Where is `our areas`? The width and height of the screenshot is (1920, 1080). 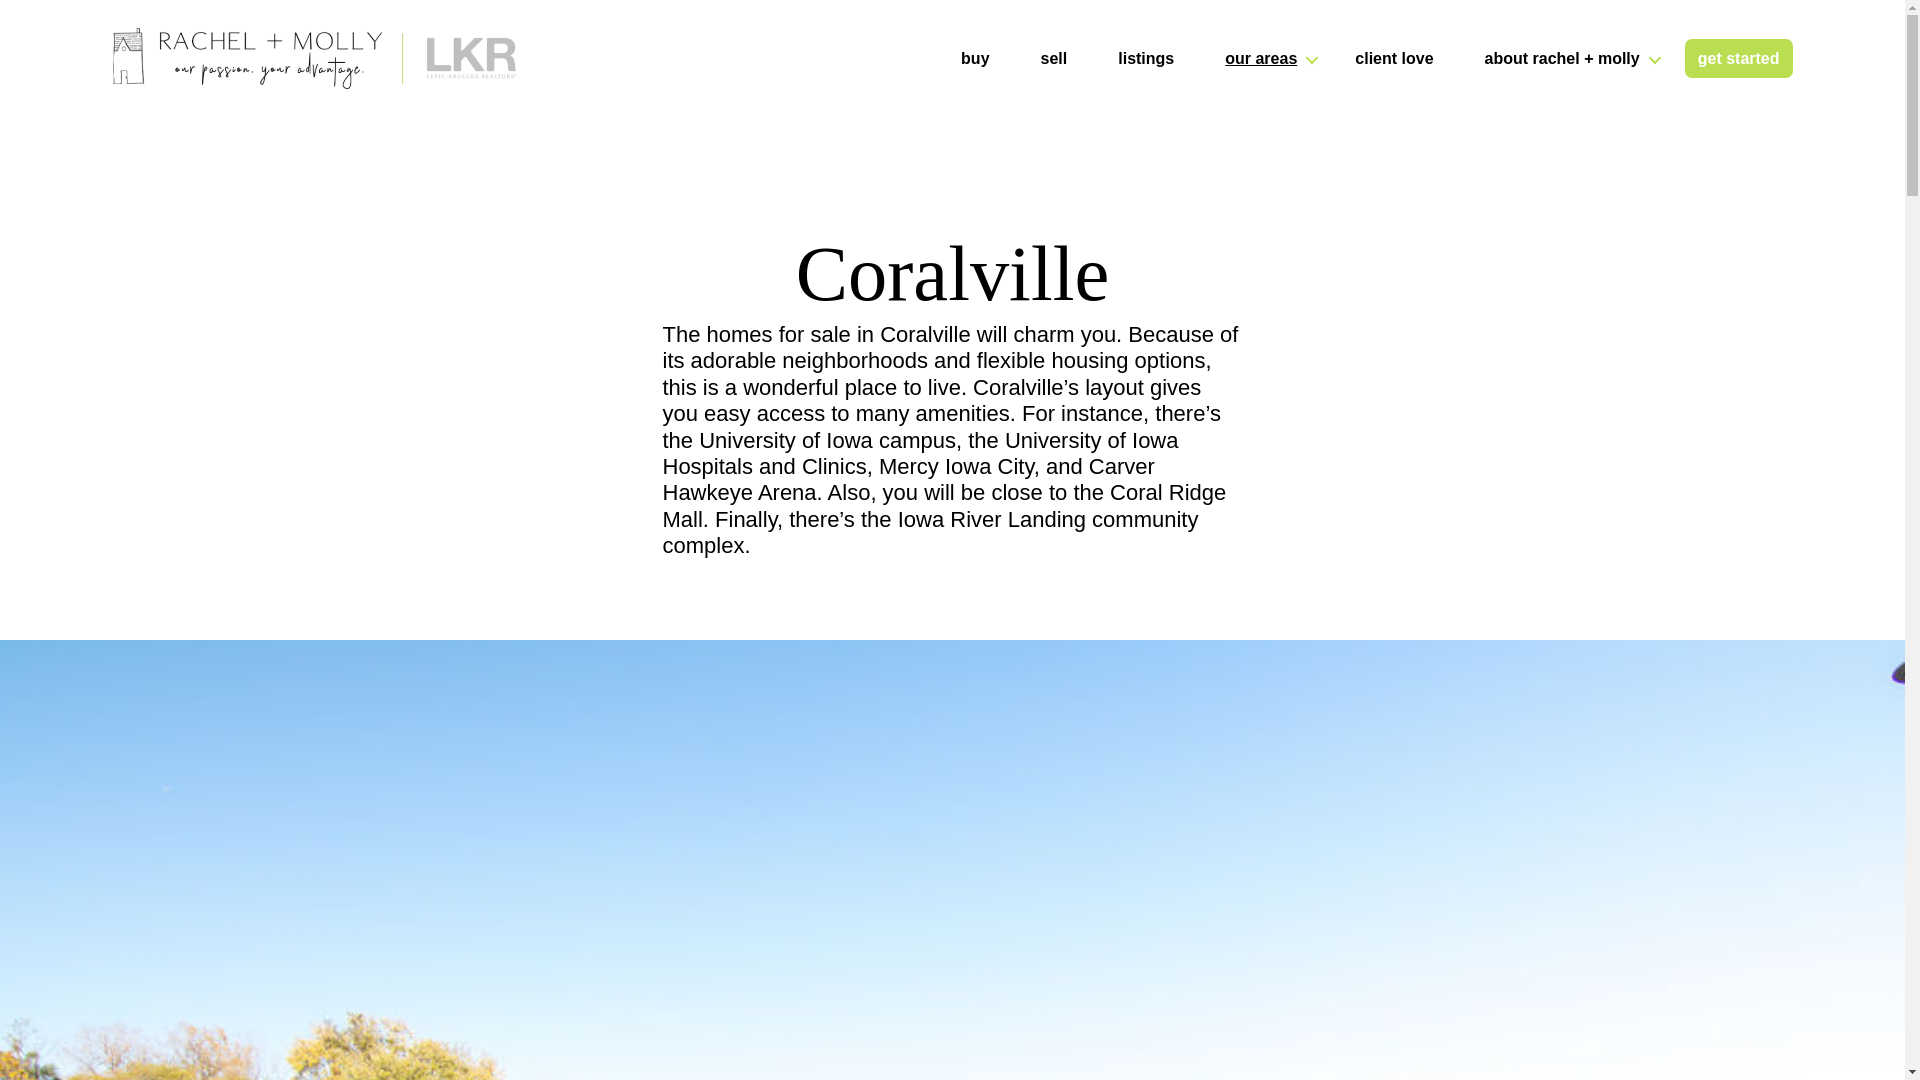
our areas is located at coordinates (1264, 58).